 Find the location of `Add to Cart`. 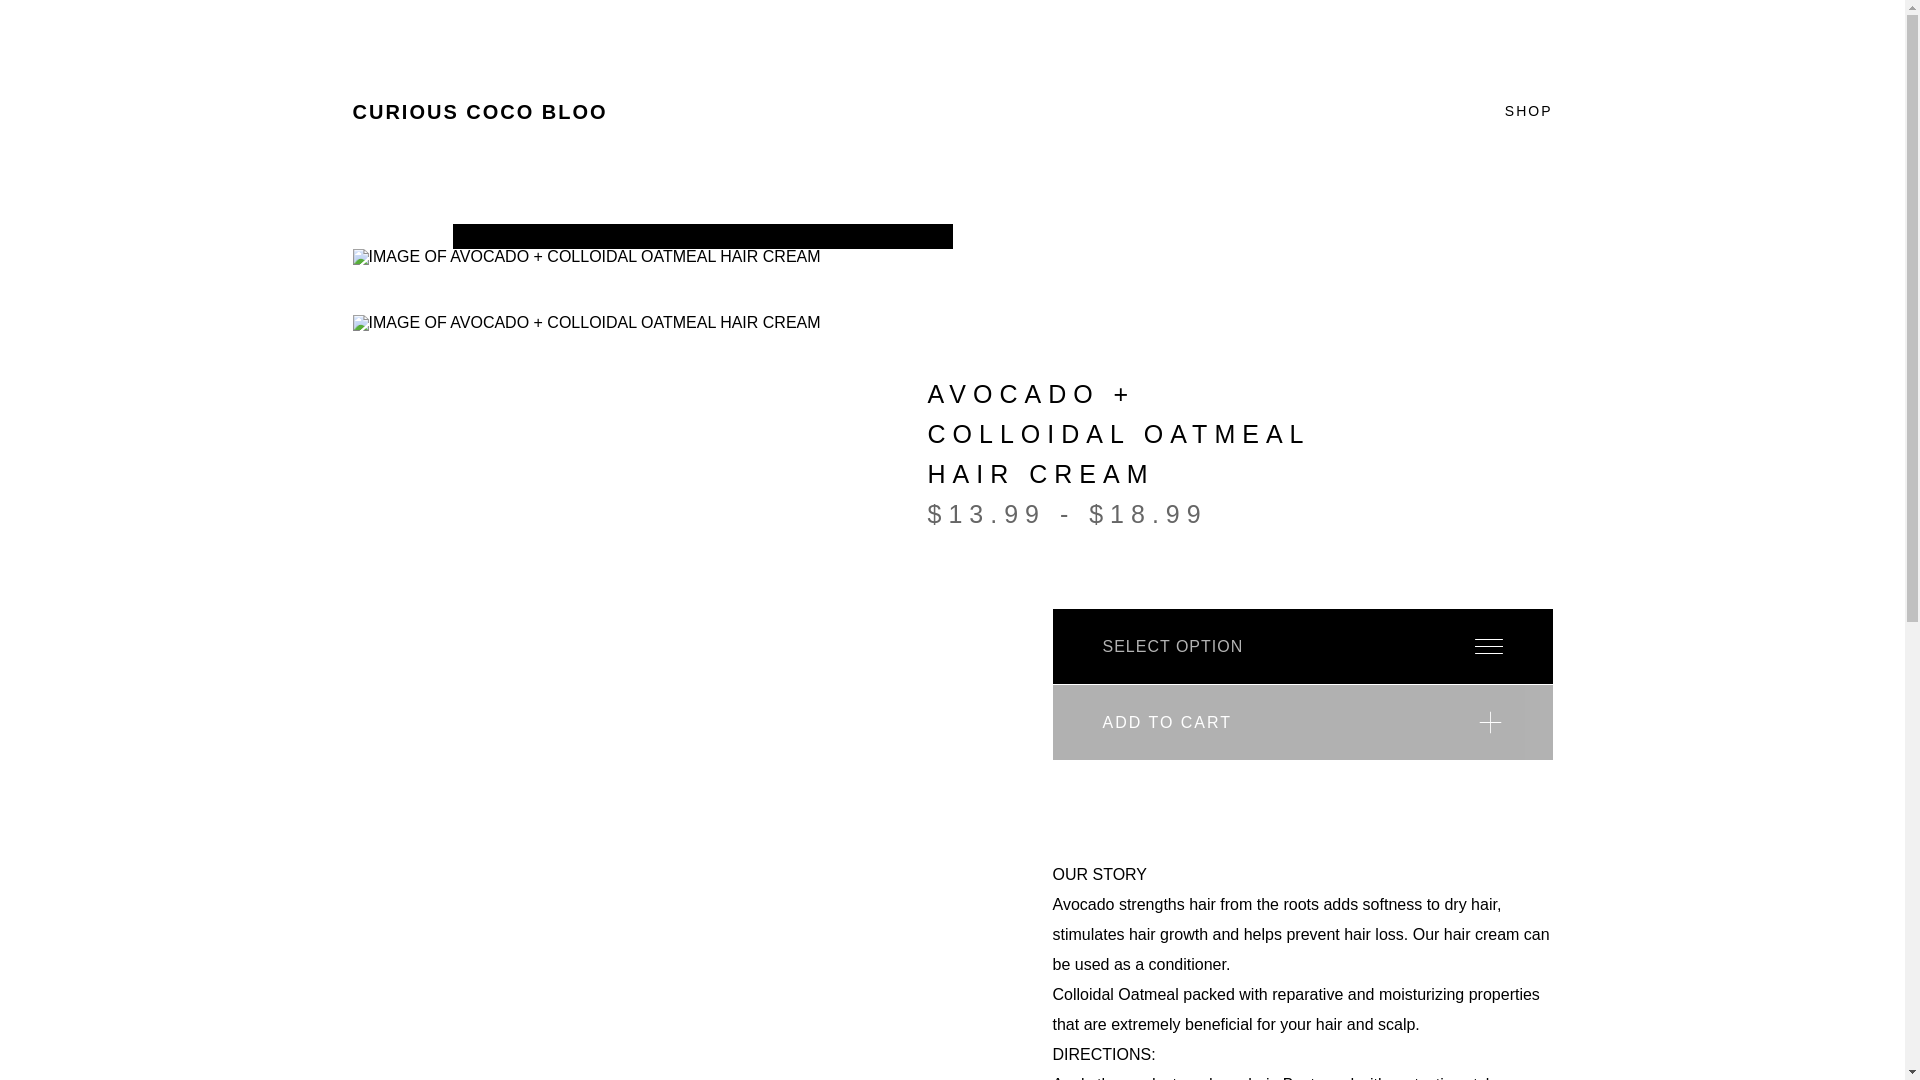

Add to Cart is located at coordinates (1302, 722).